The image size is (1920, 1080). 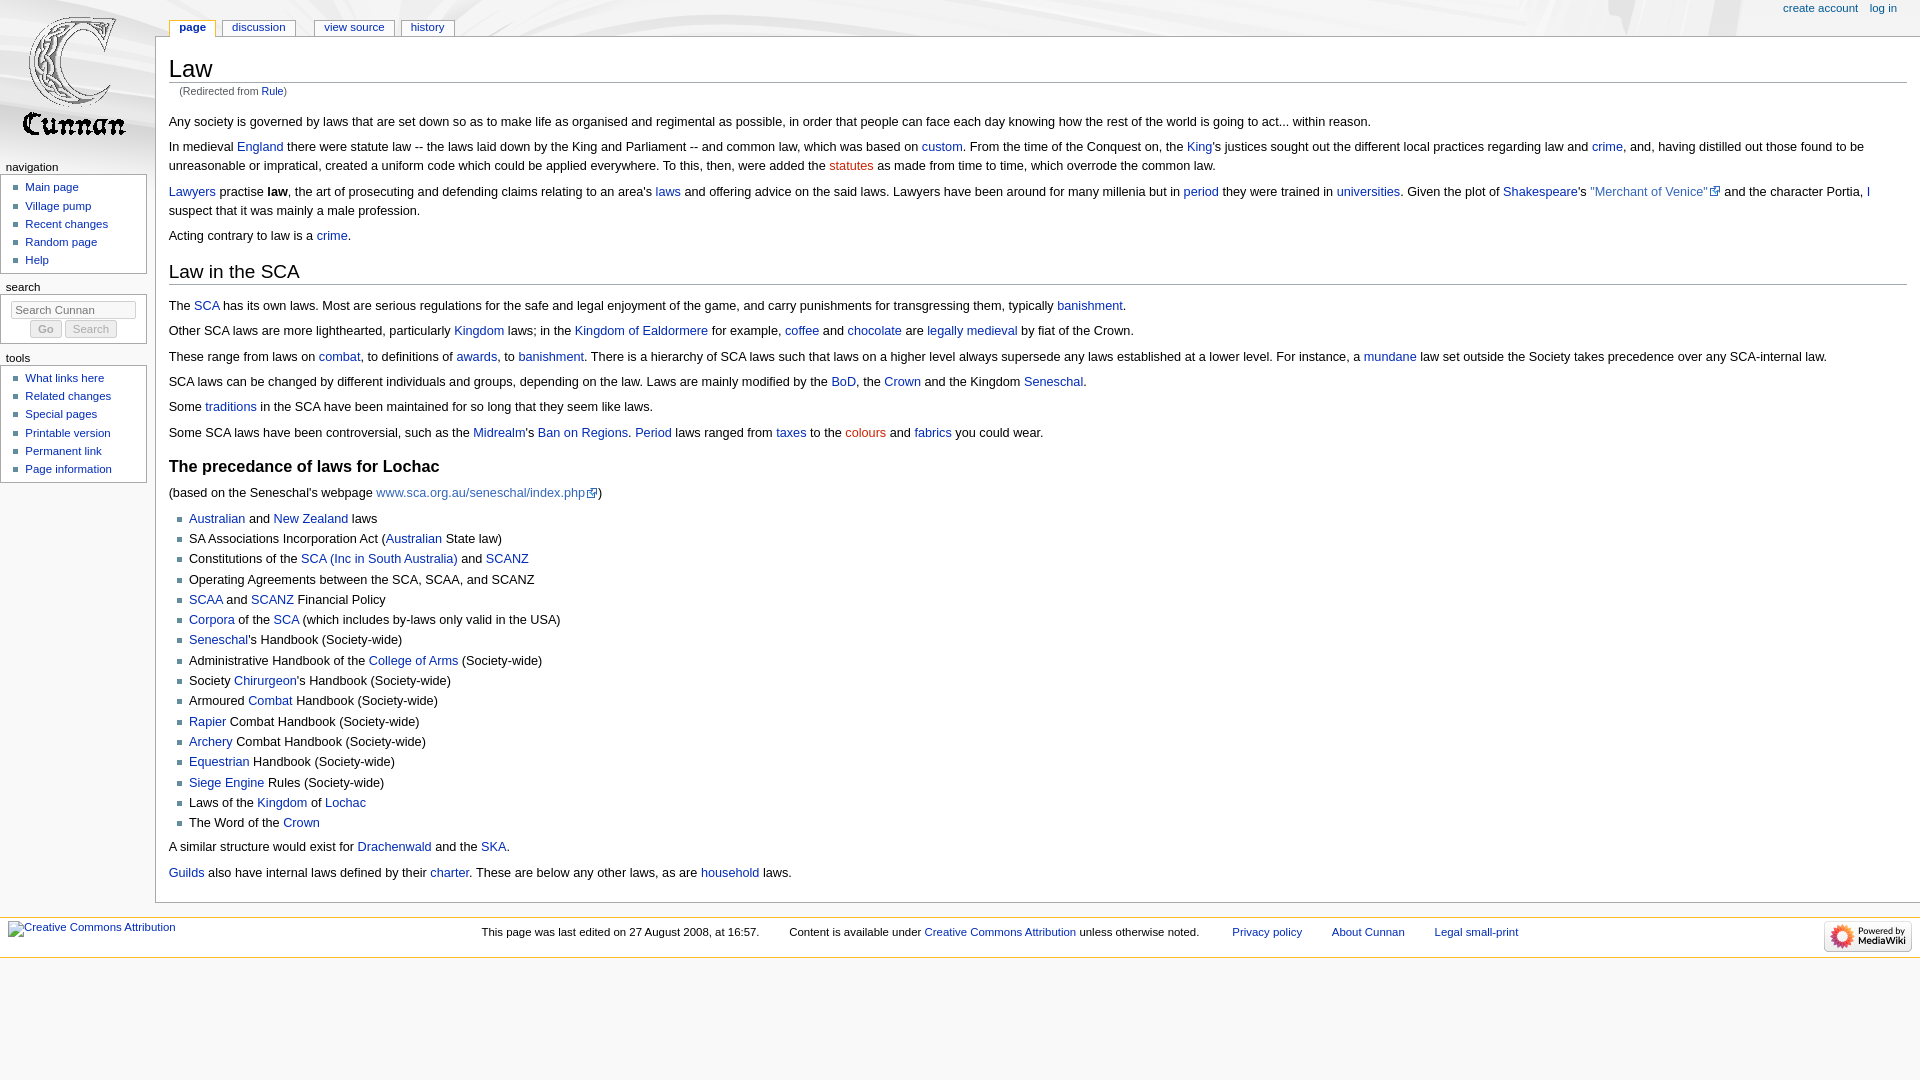 I want to click on banishment, so click(x=550, y=356).